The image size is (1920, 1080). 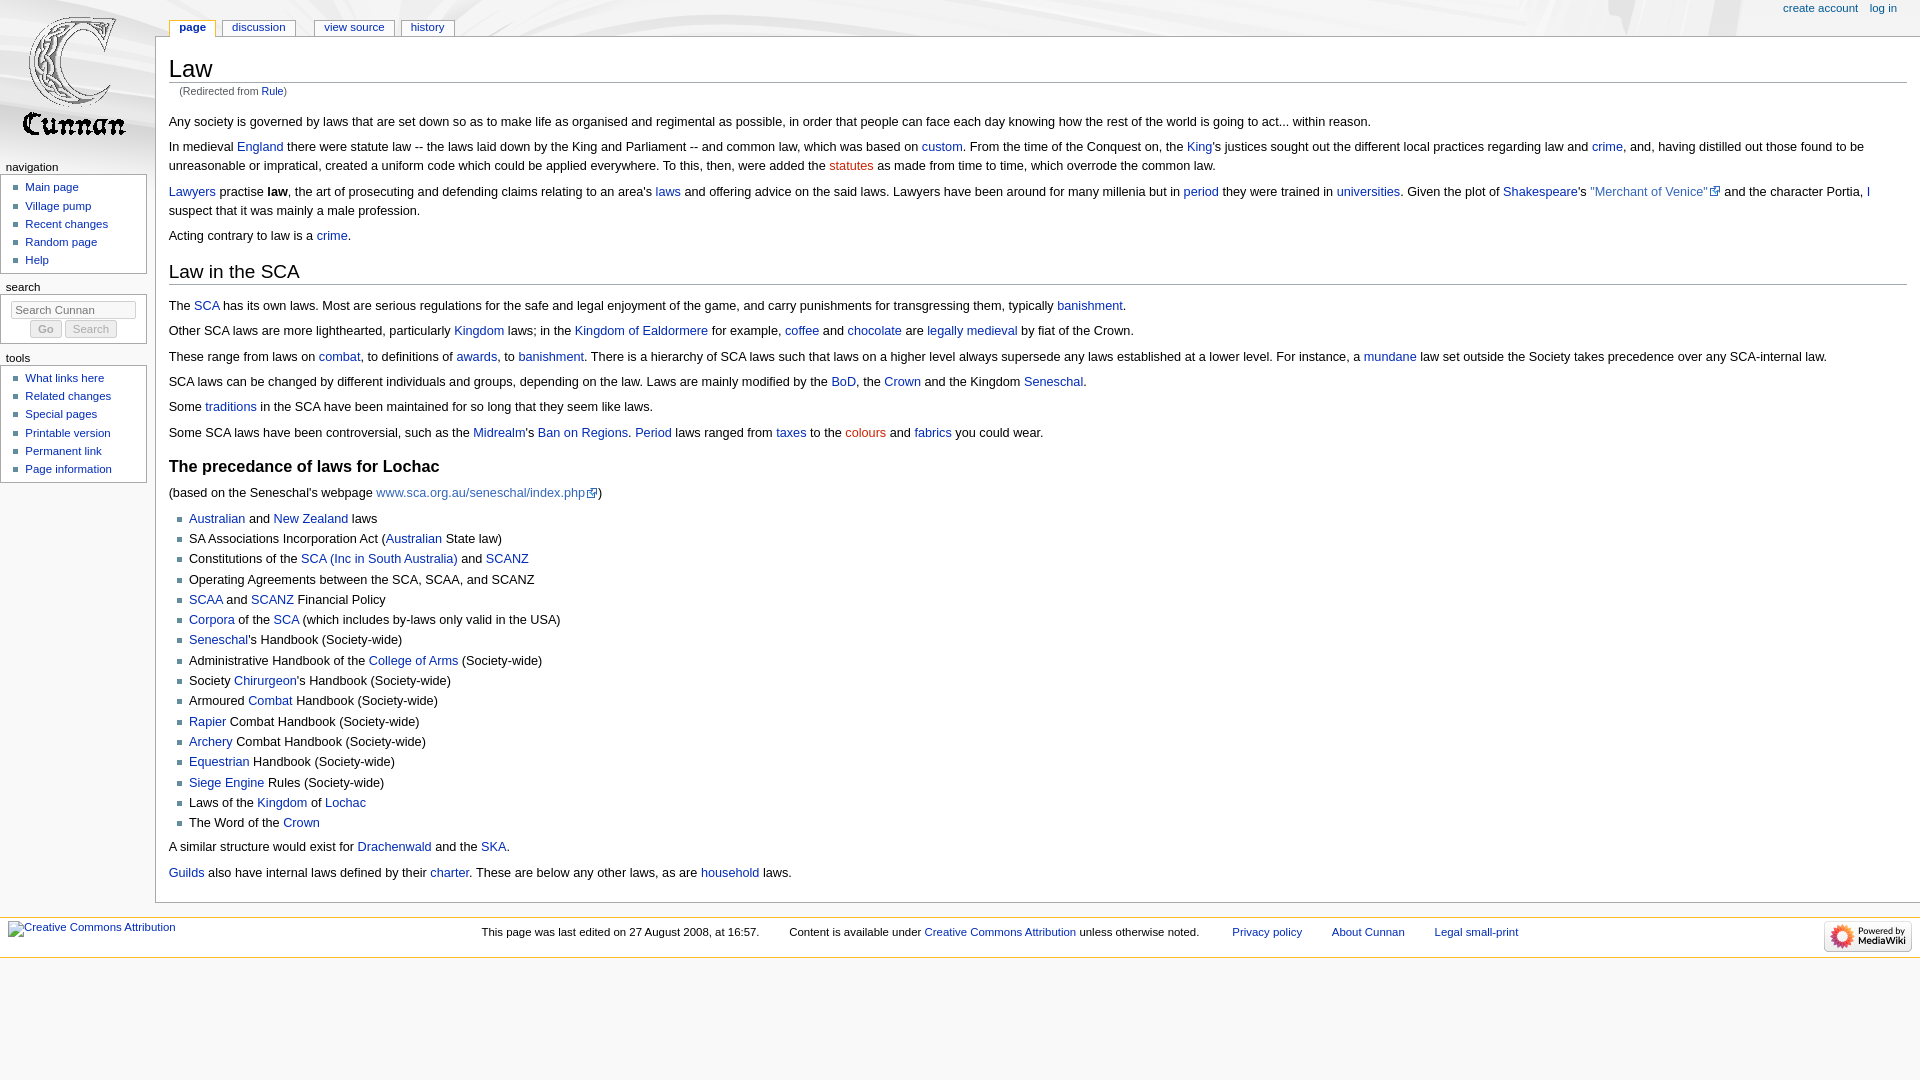 I want to click on banishment, so click(x=550, y=356).